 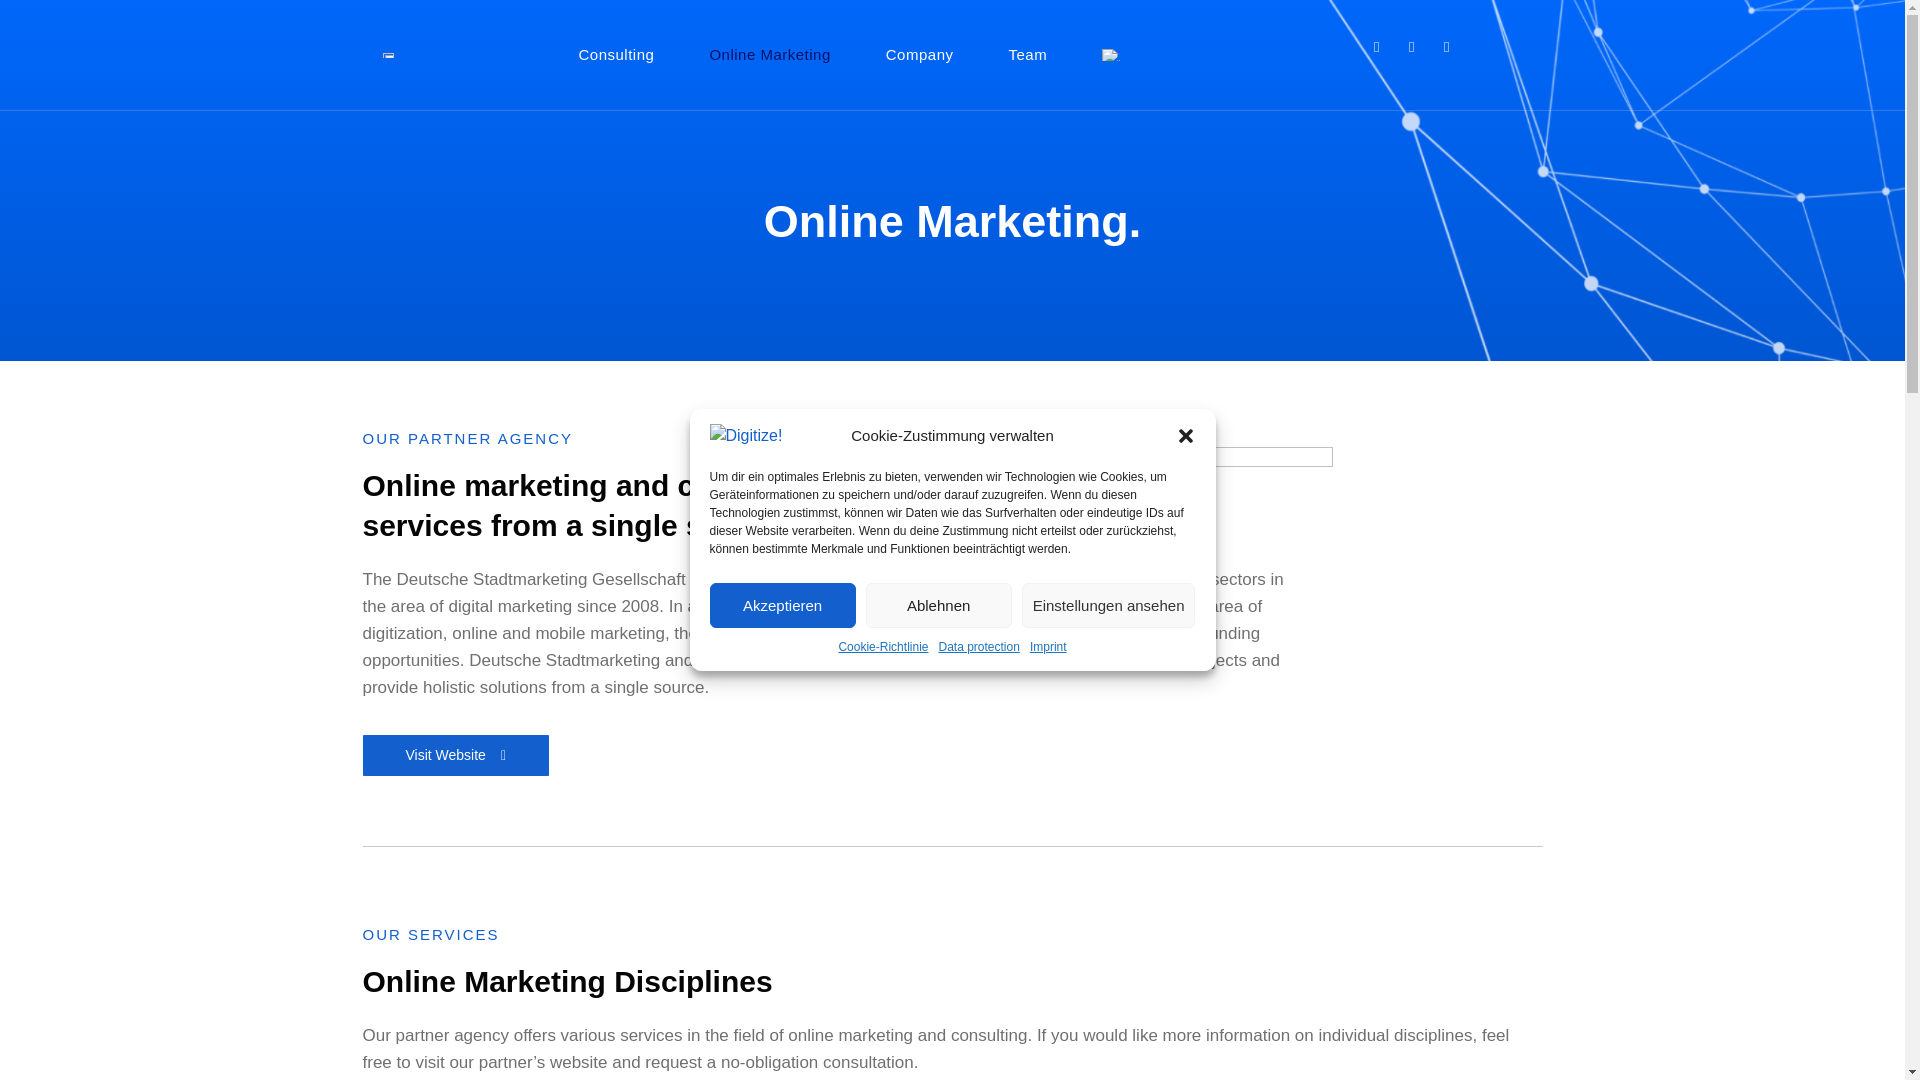 What do you see at coordinates (770, 55) in the screenshot?
I see `Online Marketing` at bounding box center [770, 55].